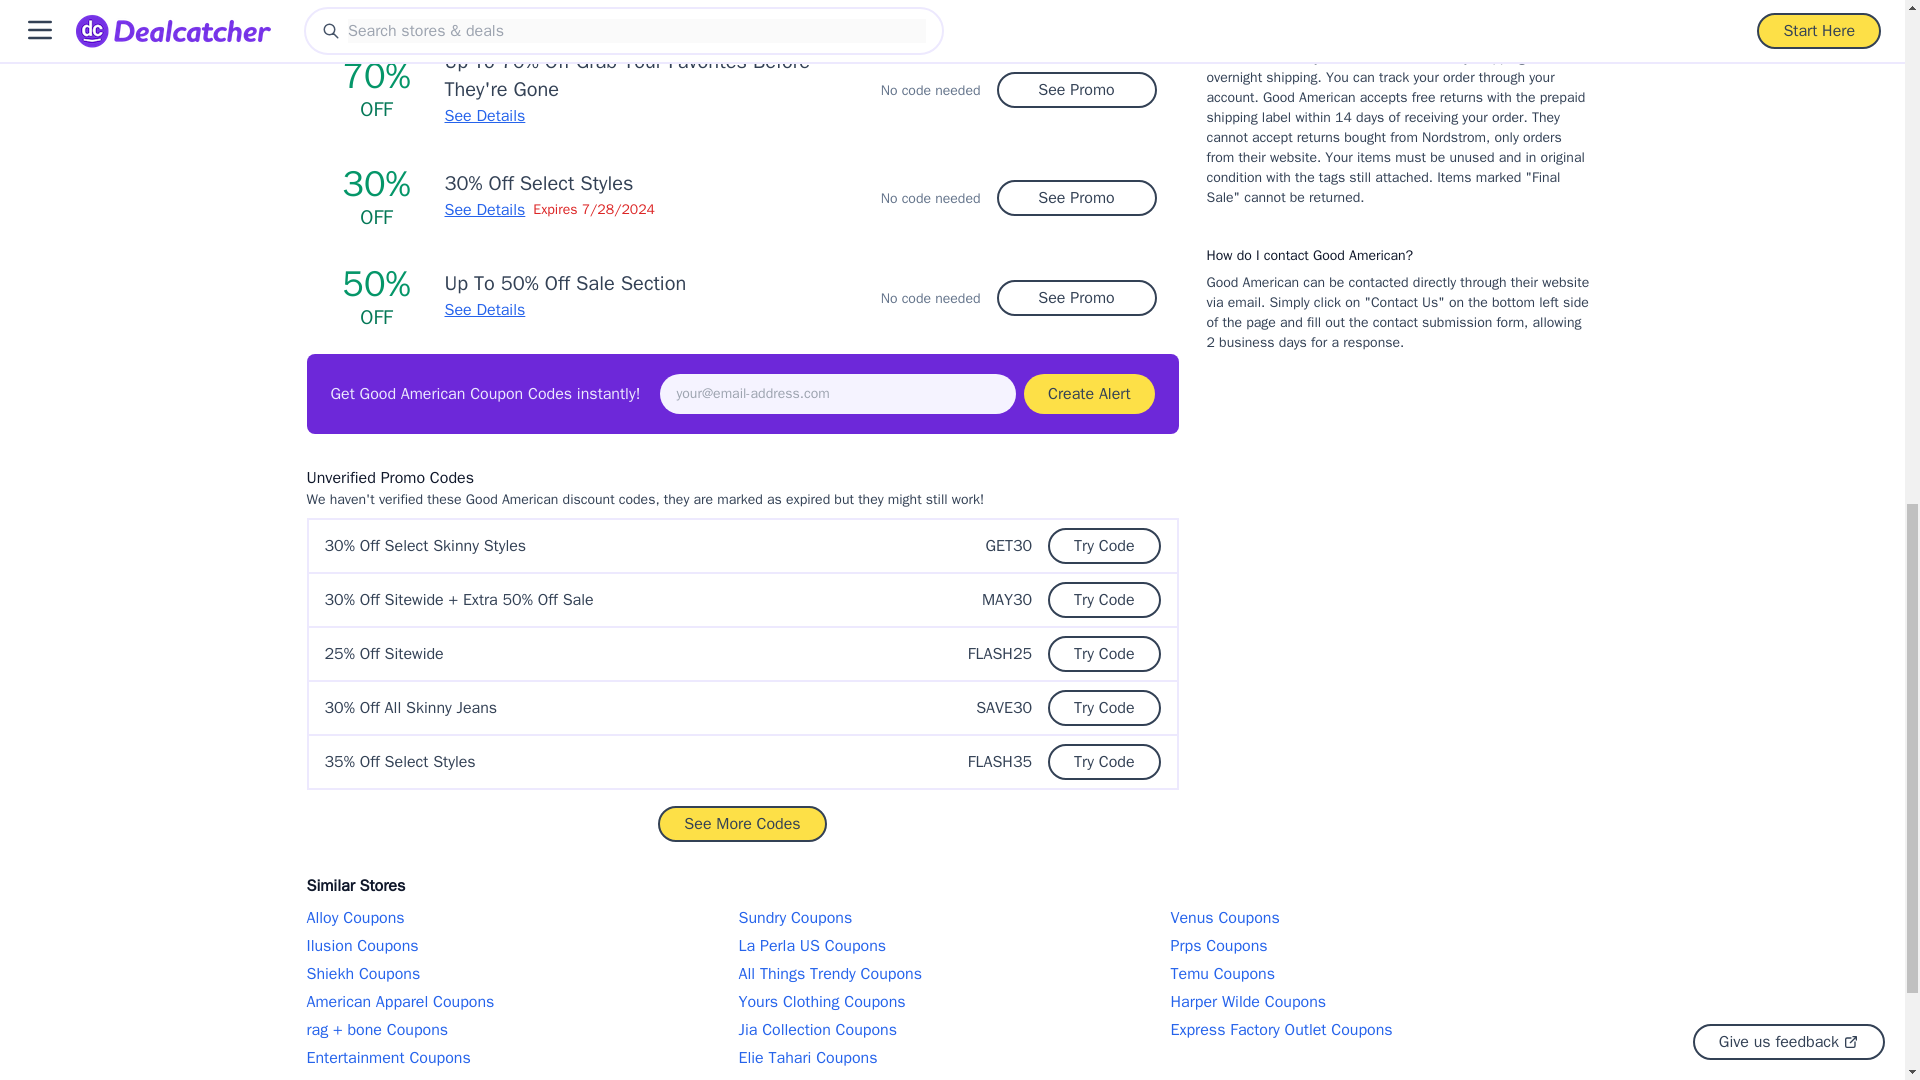 Image resolution: width=1920 pixels, height=1080 pixels. Describe the element at coordinates (951, 946) in the screenshot. I see `La Perla US Coupons` at that location.